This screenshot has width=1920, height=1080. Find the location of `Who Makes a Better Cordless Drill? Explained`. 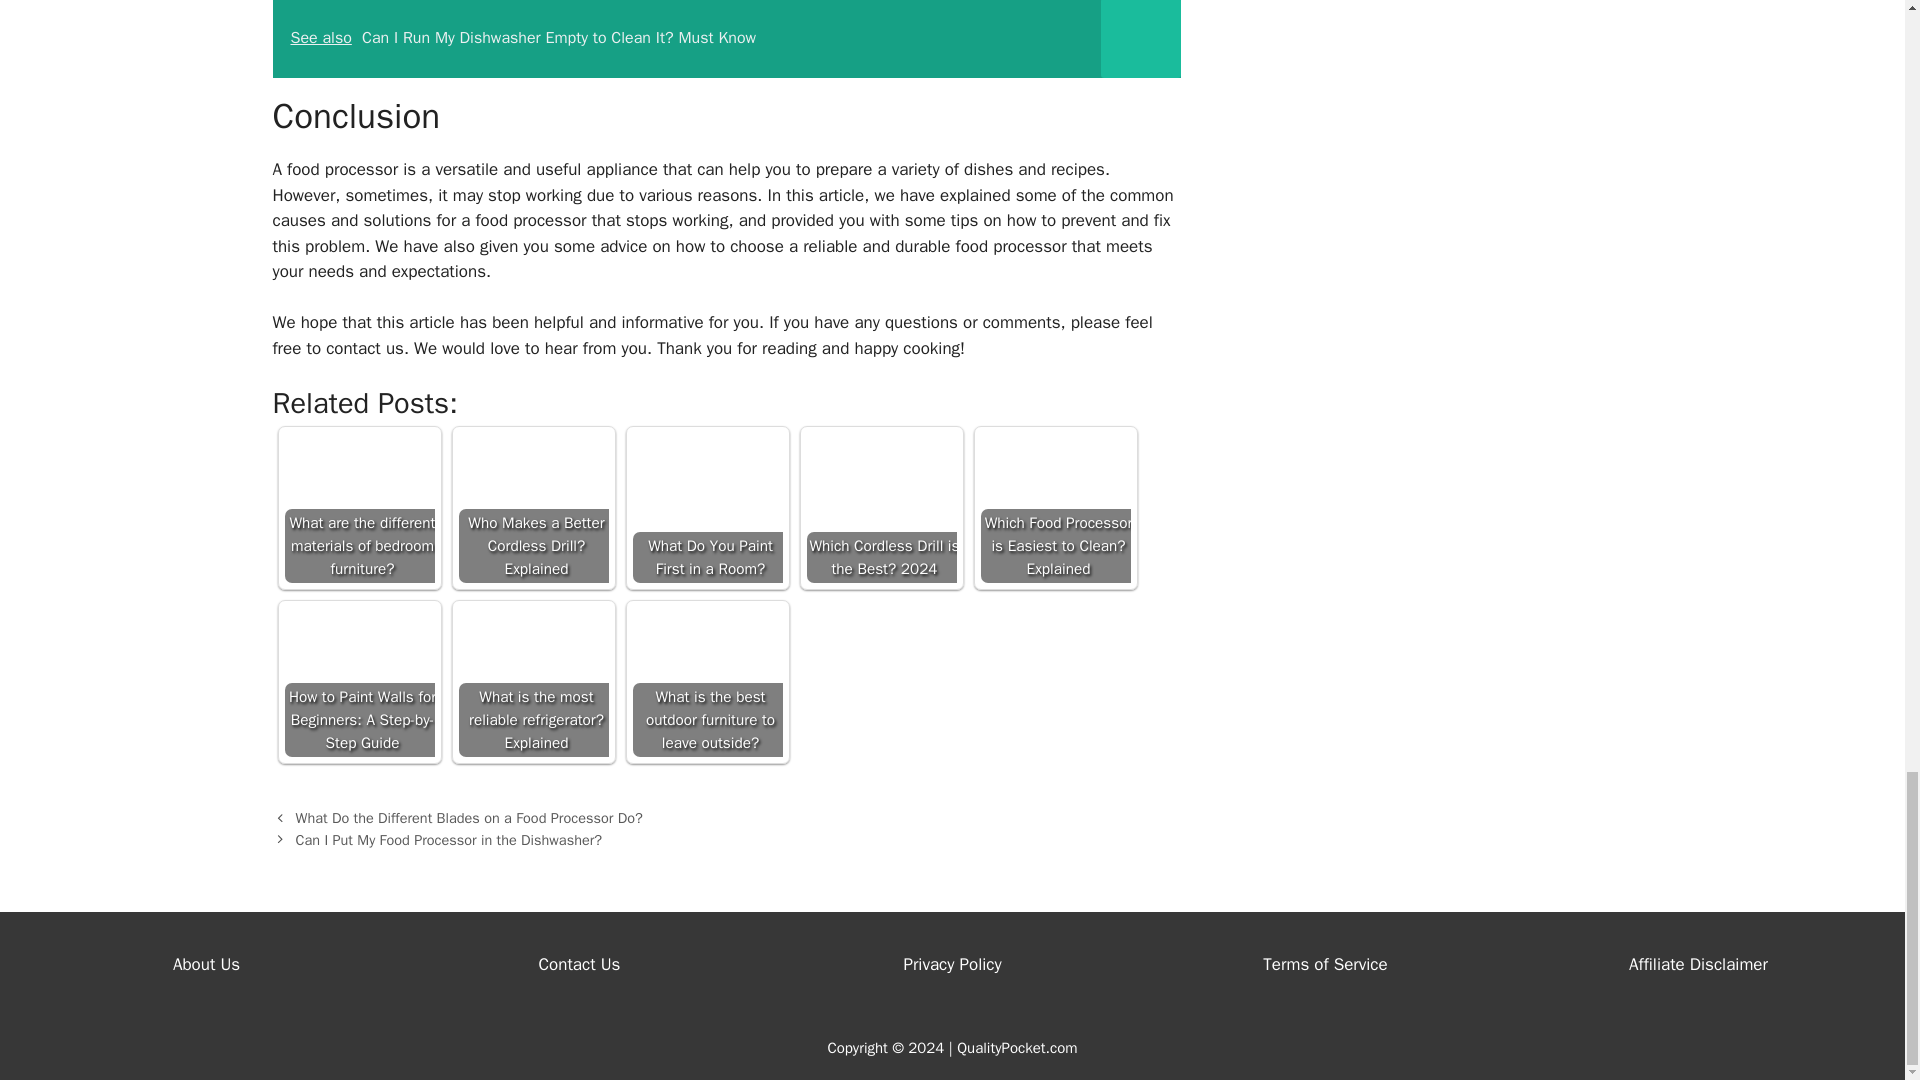

Who Makes a Better Cordless Drill? Explained is located at coordinates (533, 508).